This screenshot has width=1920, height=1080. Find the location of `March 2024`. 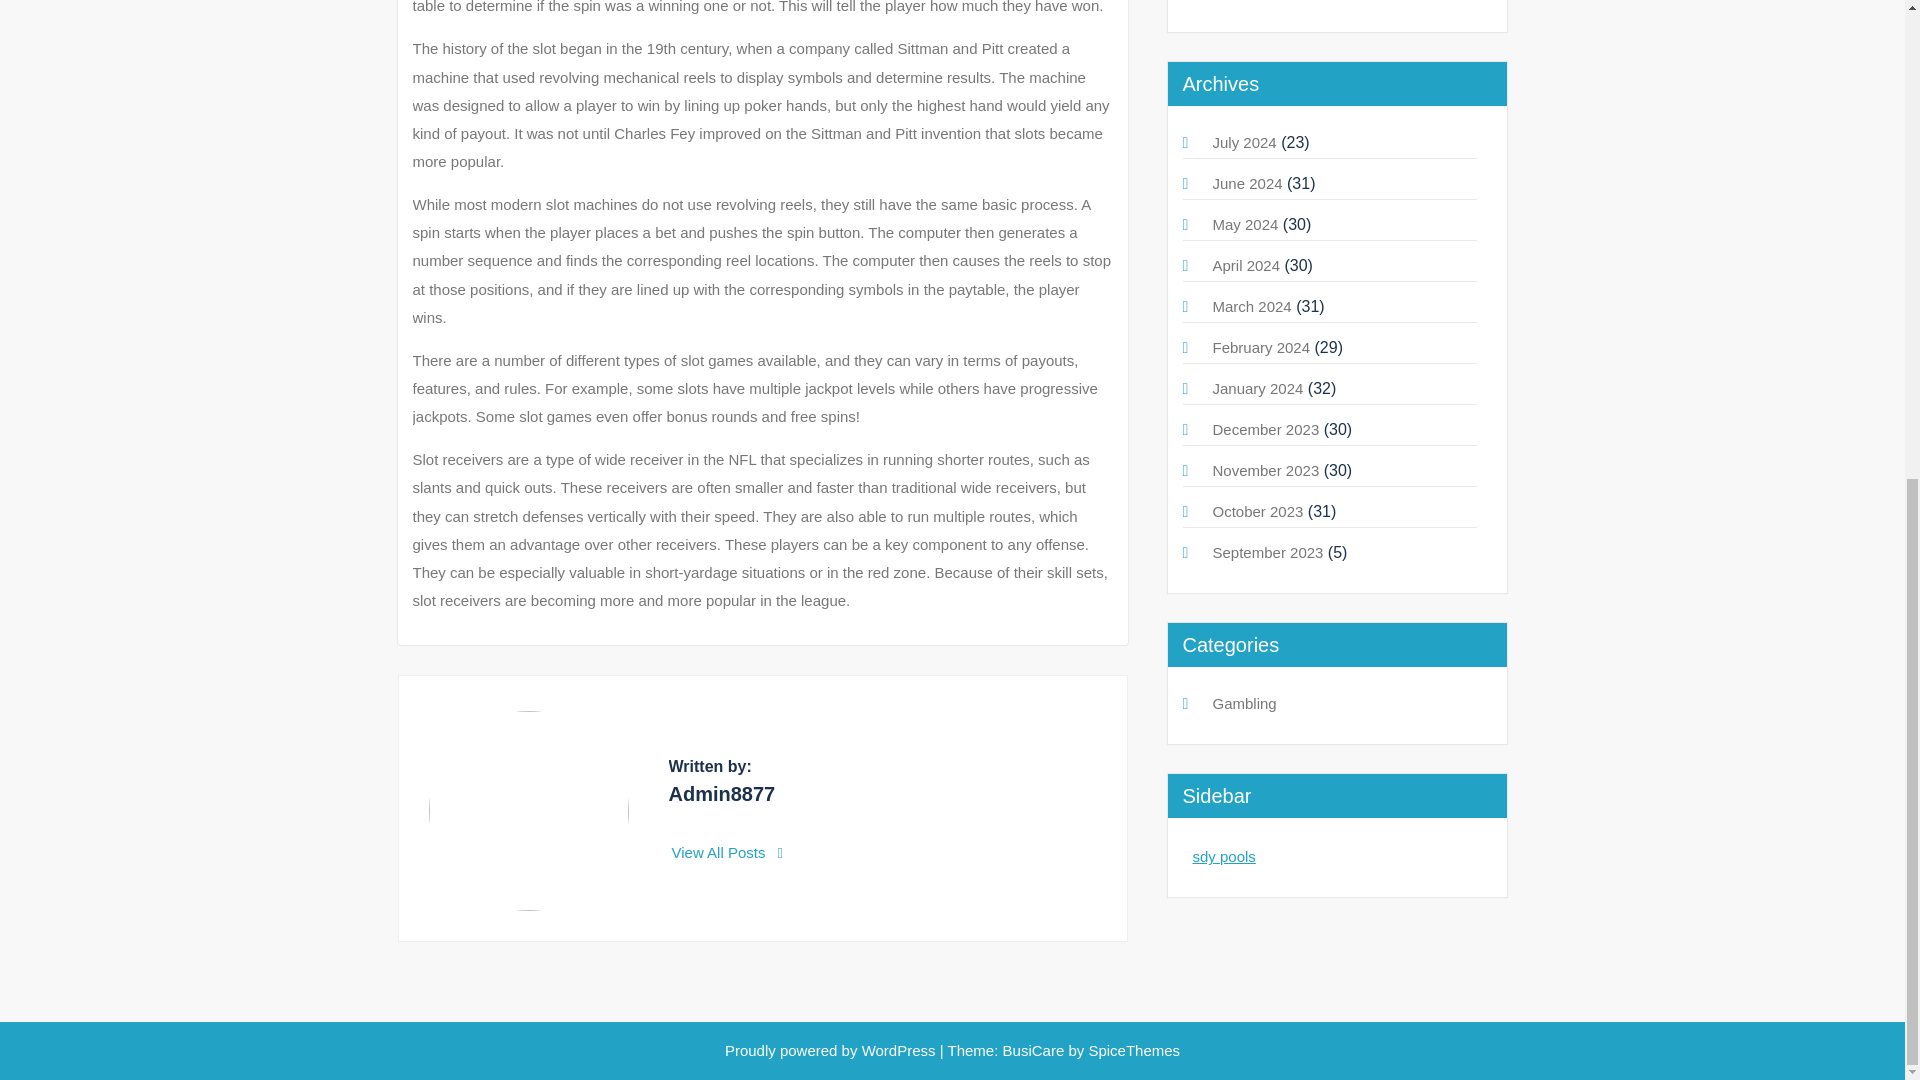

March 2024 is located at coordinates (1250, 306).